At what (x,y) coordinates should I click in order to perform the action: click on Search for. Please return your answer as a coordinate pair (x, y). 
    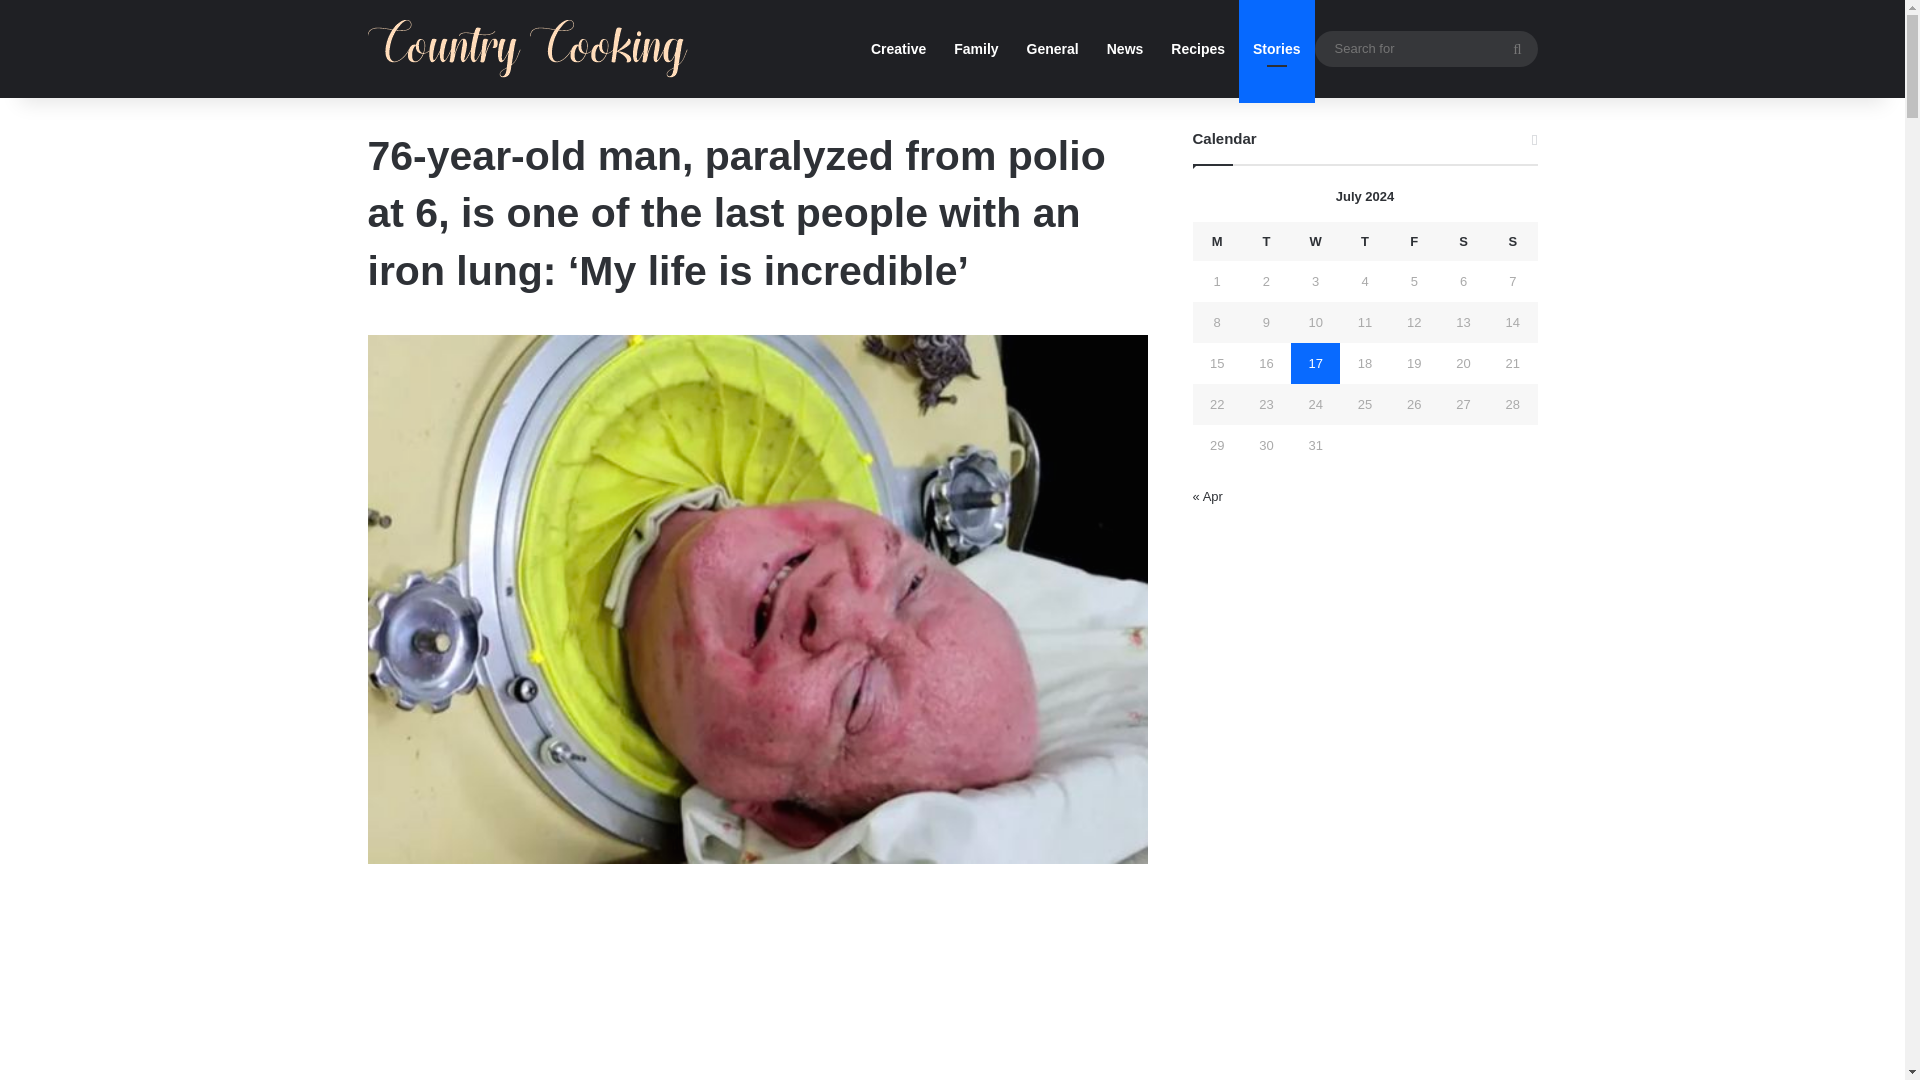
    Looking at the image, I should click on (1517, 48).